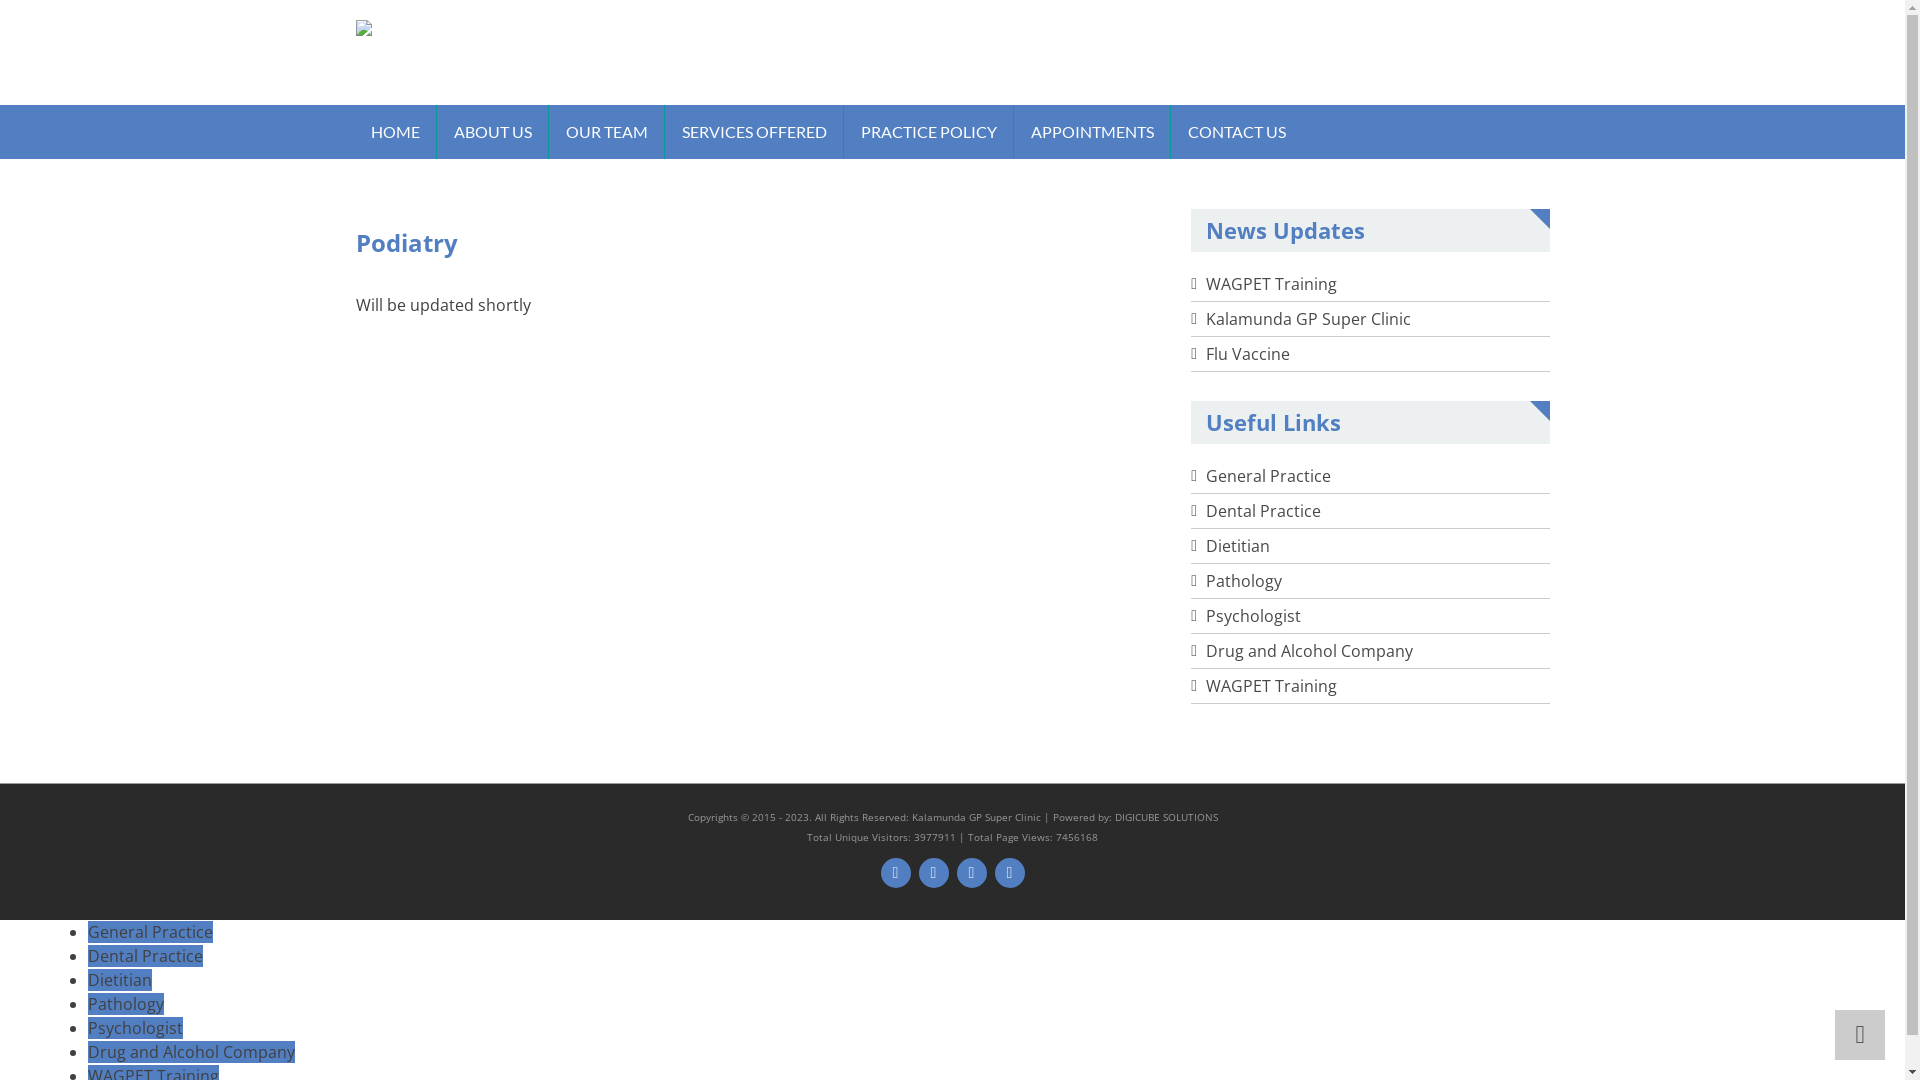 This screenshot has width=1920, height=1080. Describe the element at coordinates (1244, 581) in the screenshot. I see `Pathology` at that location.